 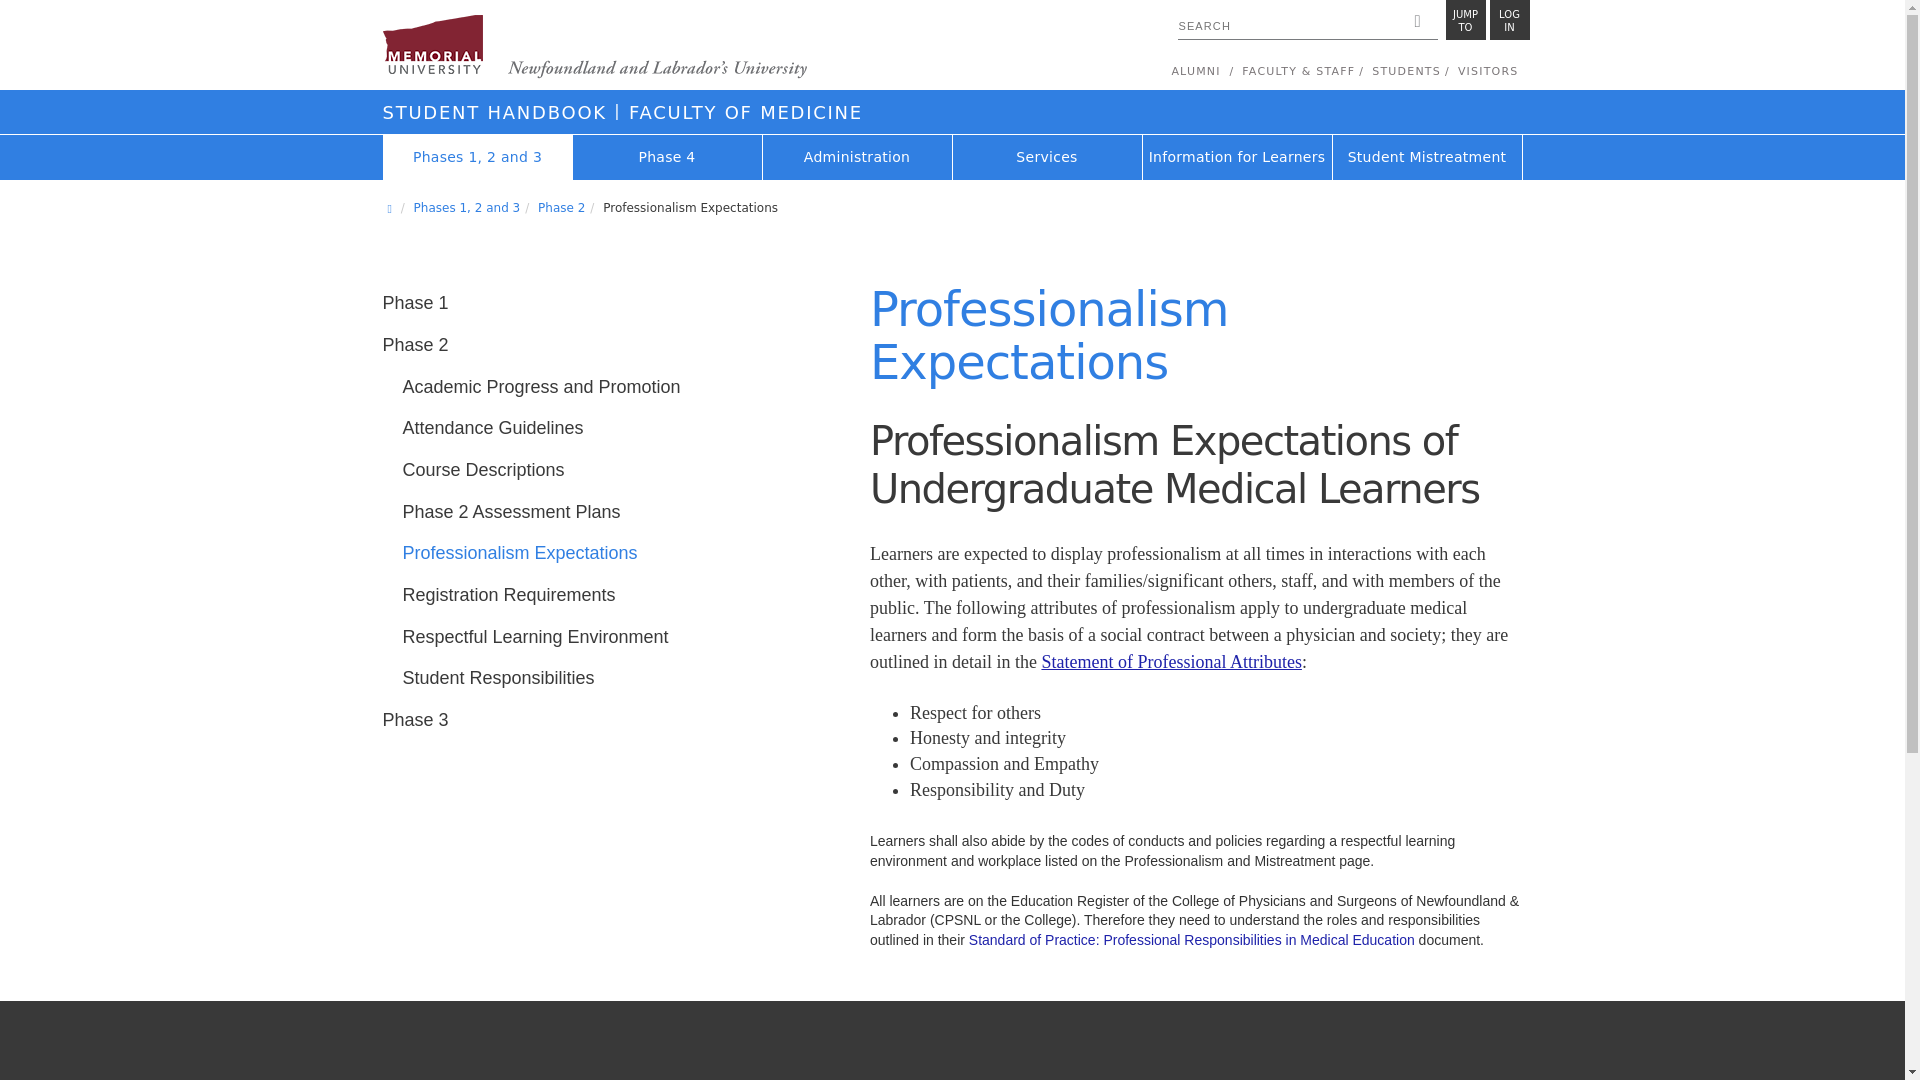 I want to click on Memorial University, so click(x=594, y=47).